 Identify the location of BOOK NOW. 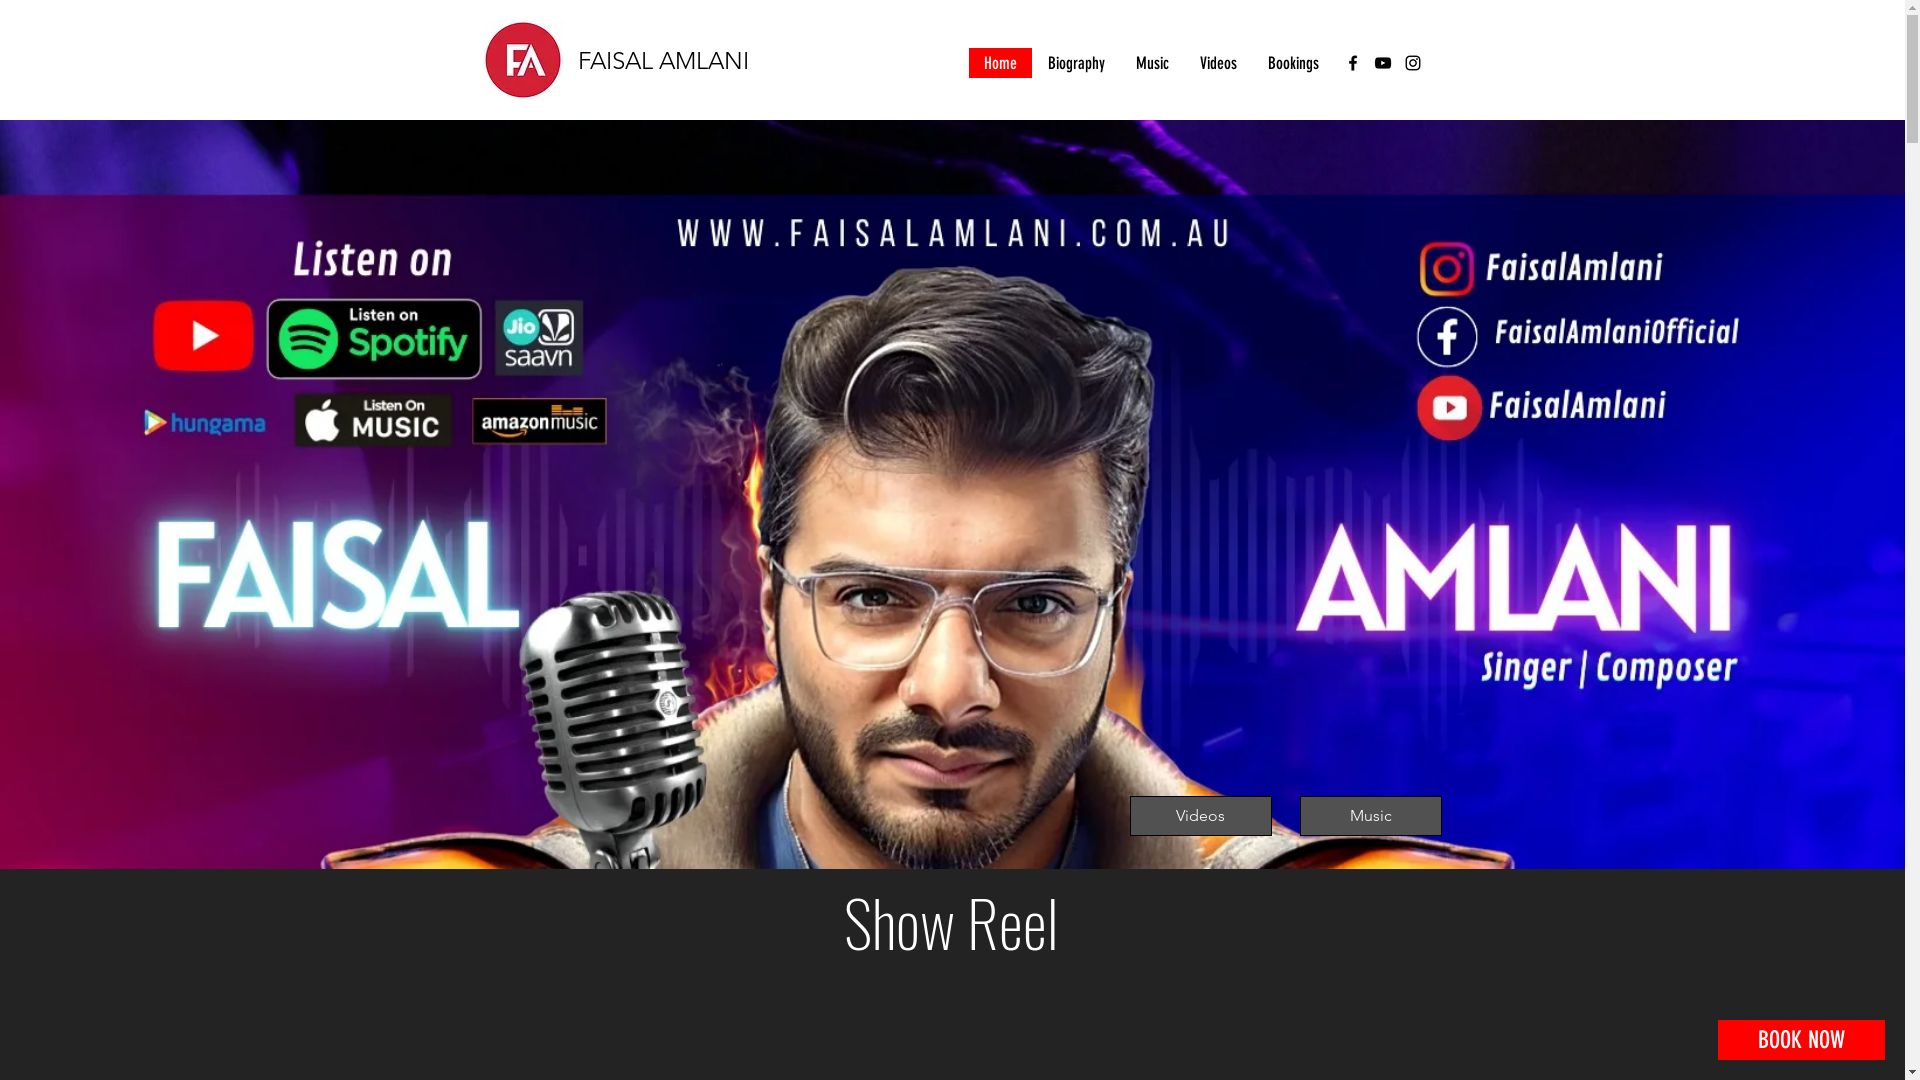
(1802, 1040).